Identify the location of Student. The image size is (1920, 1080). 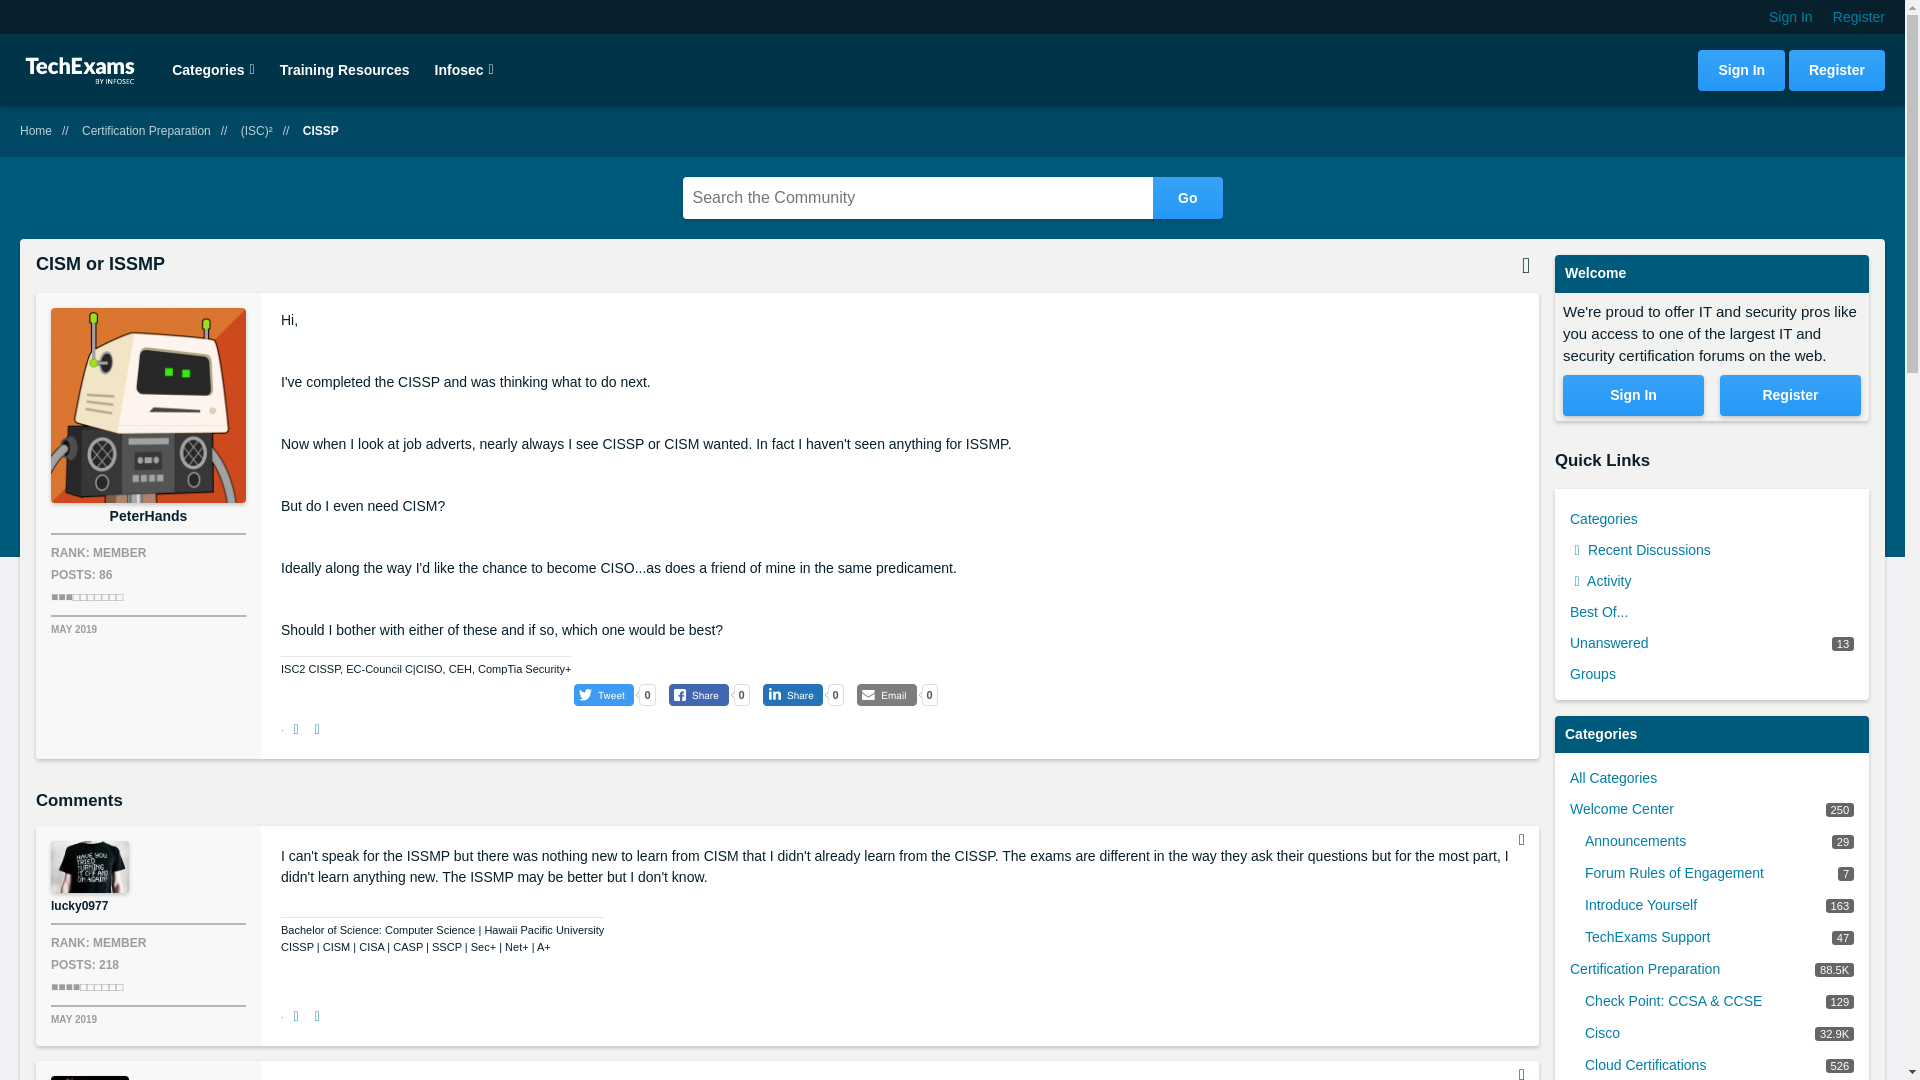
(86, 596).